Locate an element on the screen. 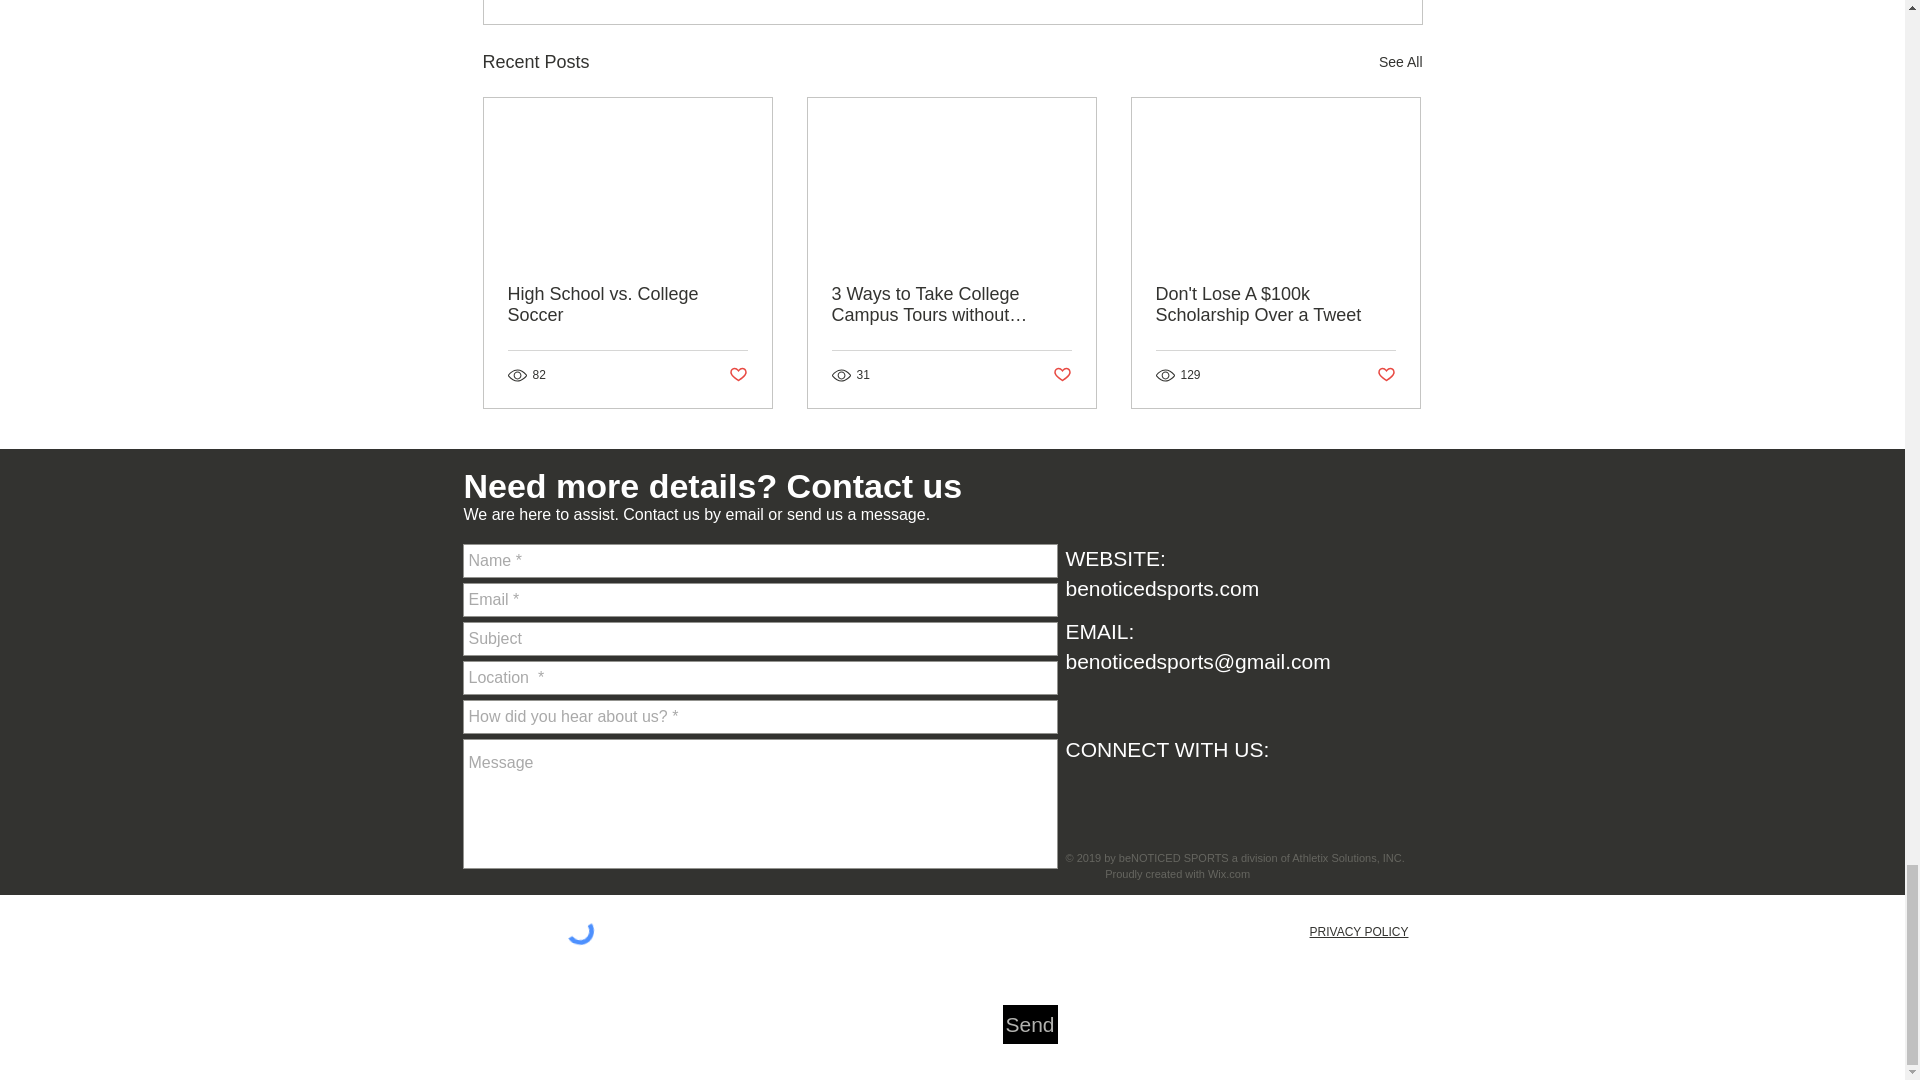 The height and width of the screenshot is (1080, 1920). See All is located at coordinates (1400, 62).